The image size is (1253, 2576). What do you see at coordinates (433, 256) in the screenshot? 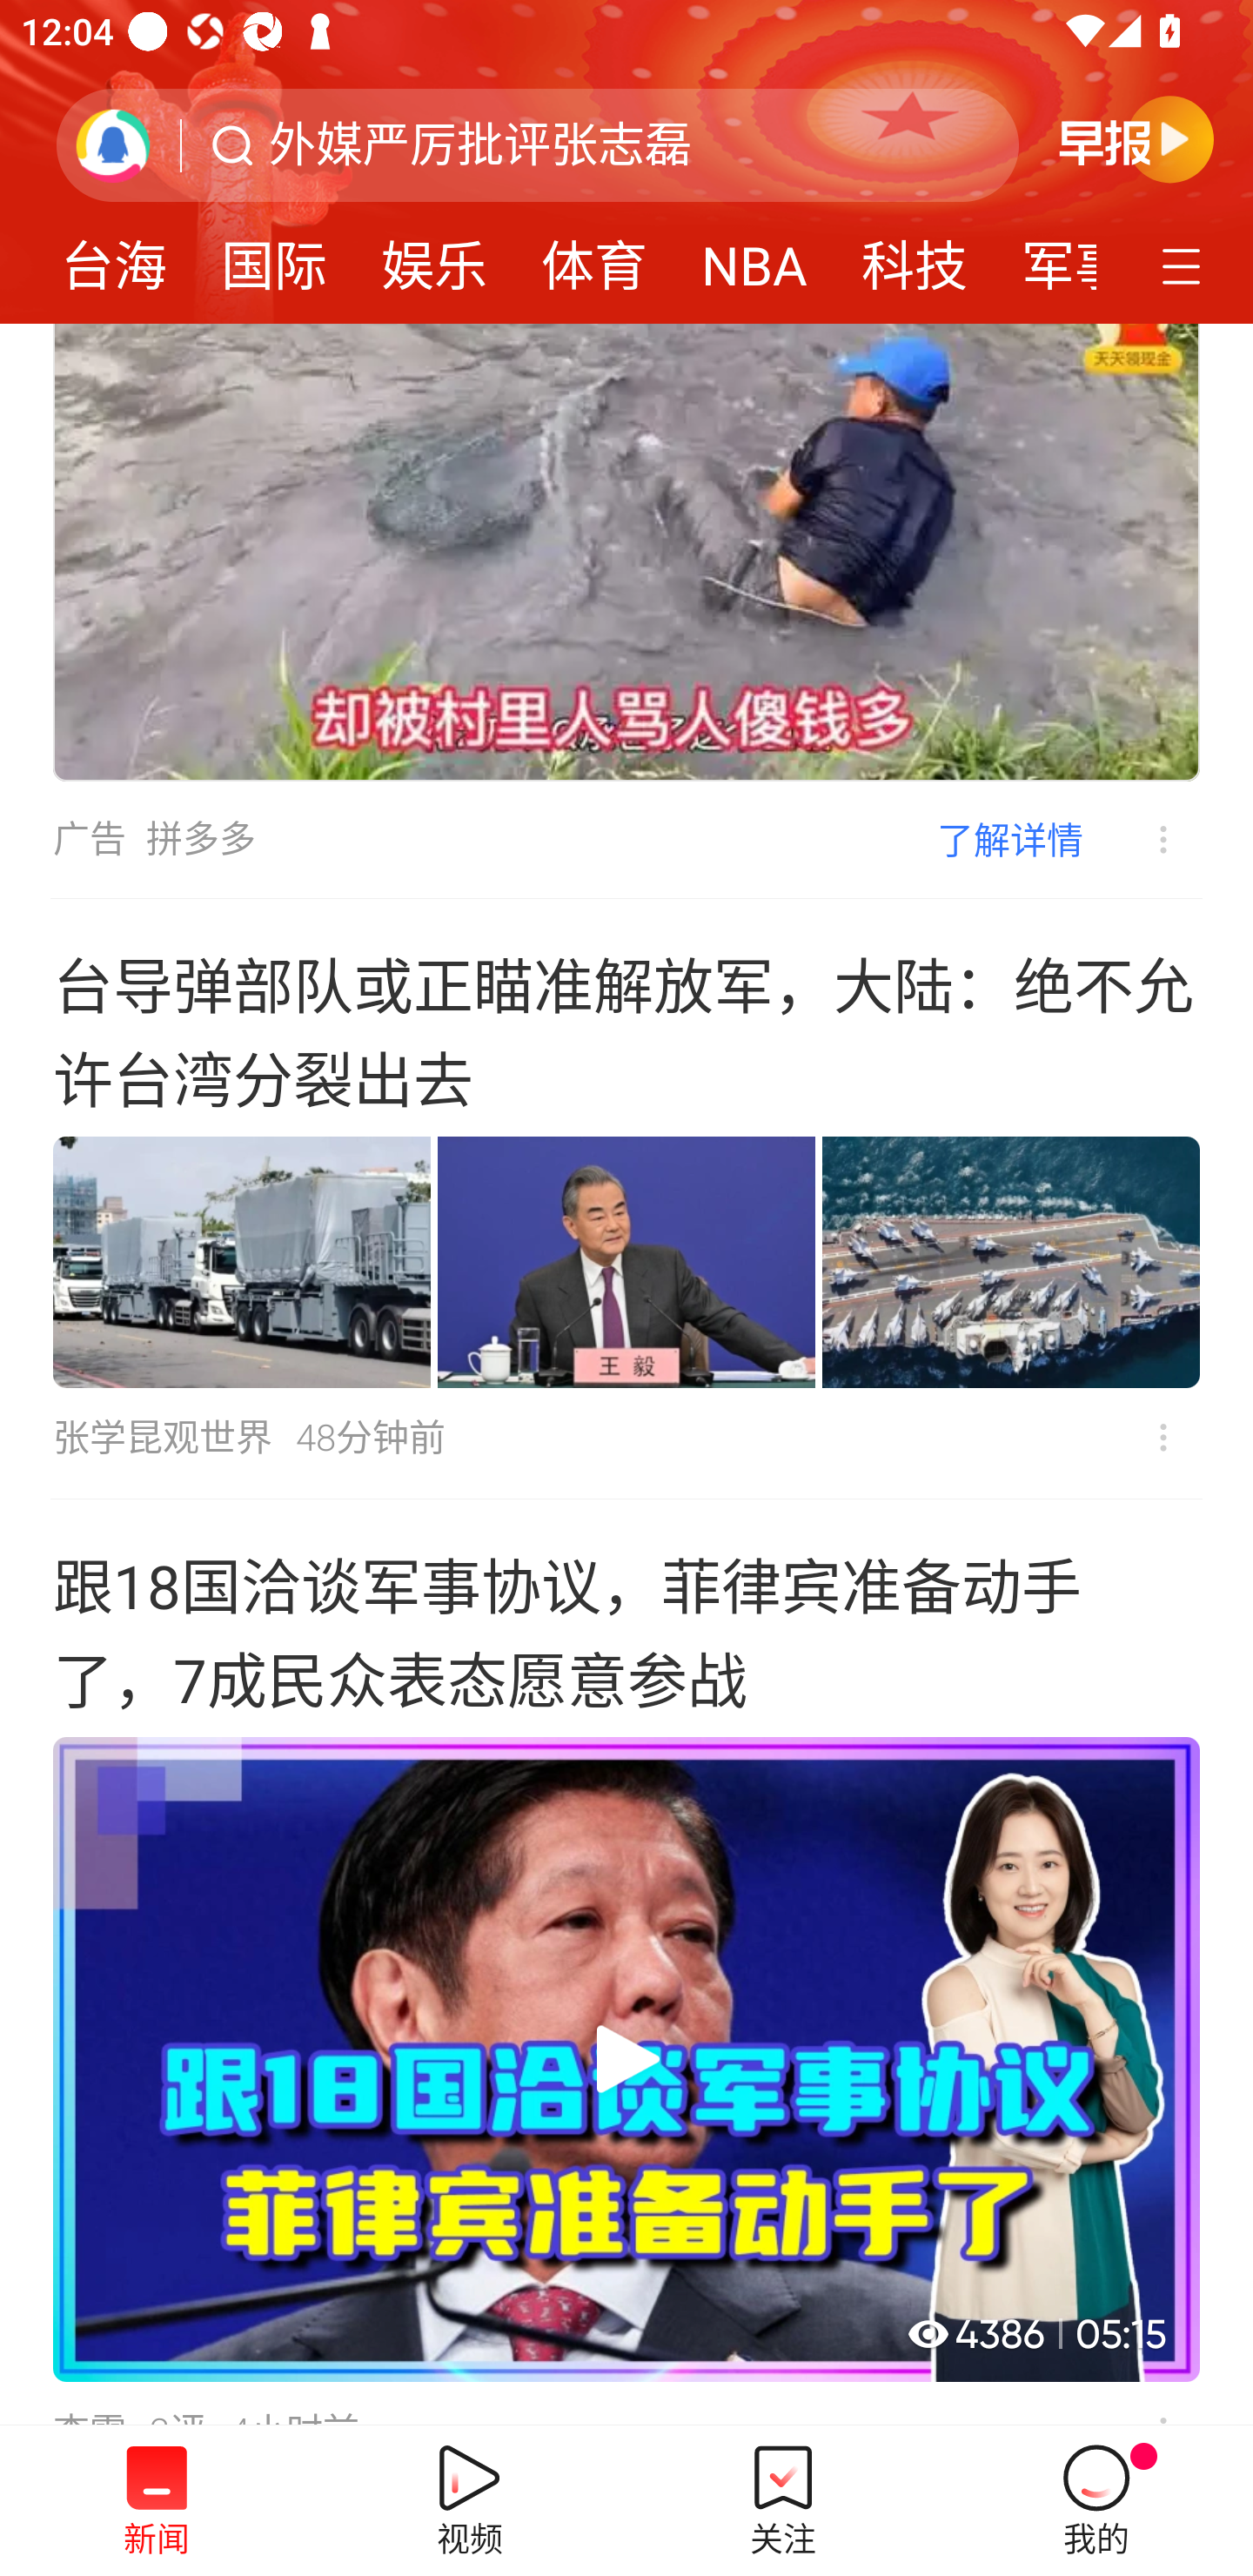
I see `娱乐` at bounding box center [433, 256].